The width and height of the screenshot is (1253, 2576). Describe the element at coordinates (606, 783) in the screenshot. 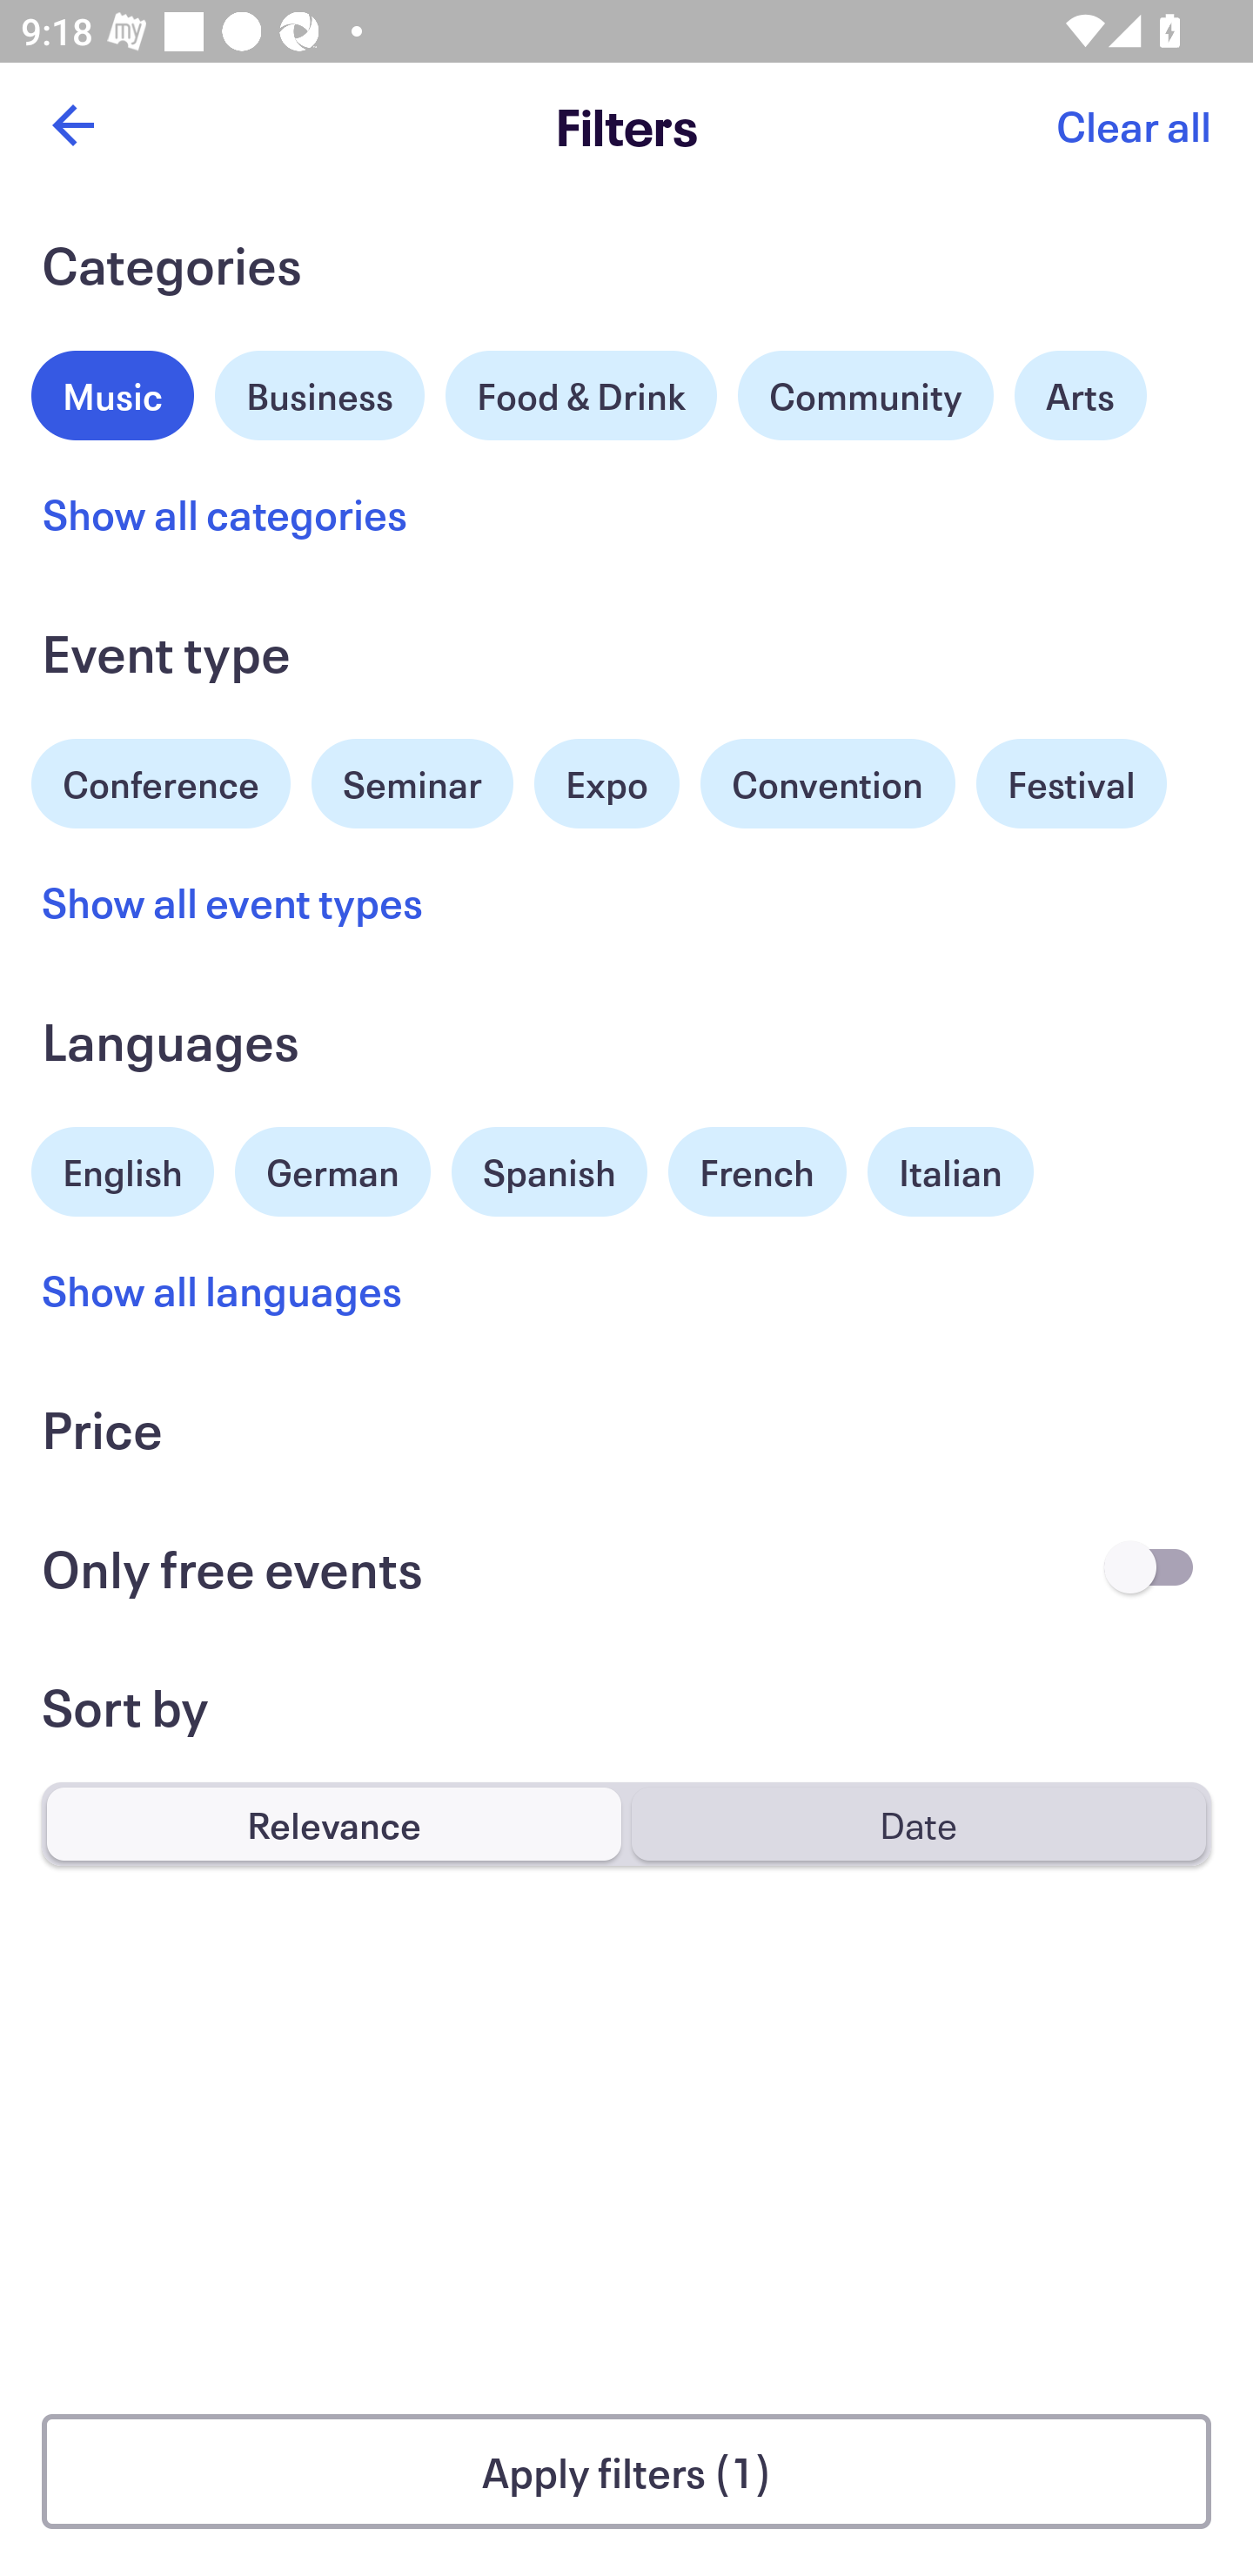

I see `Expo` at that location.